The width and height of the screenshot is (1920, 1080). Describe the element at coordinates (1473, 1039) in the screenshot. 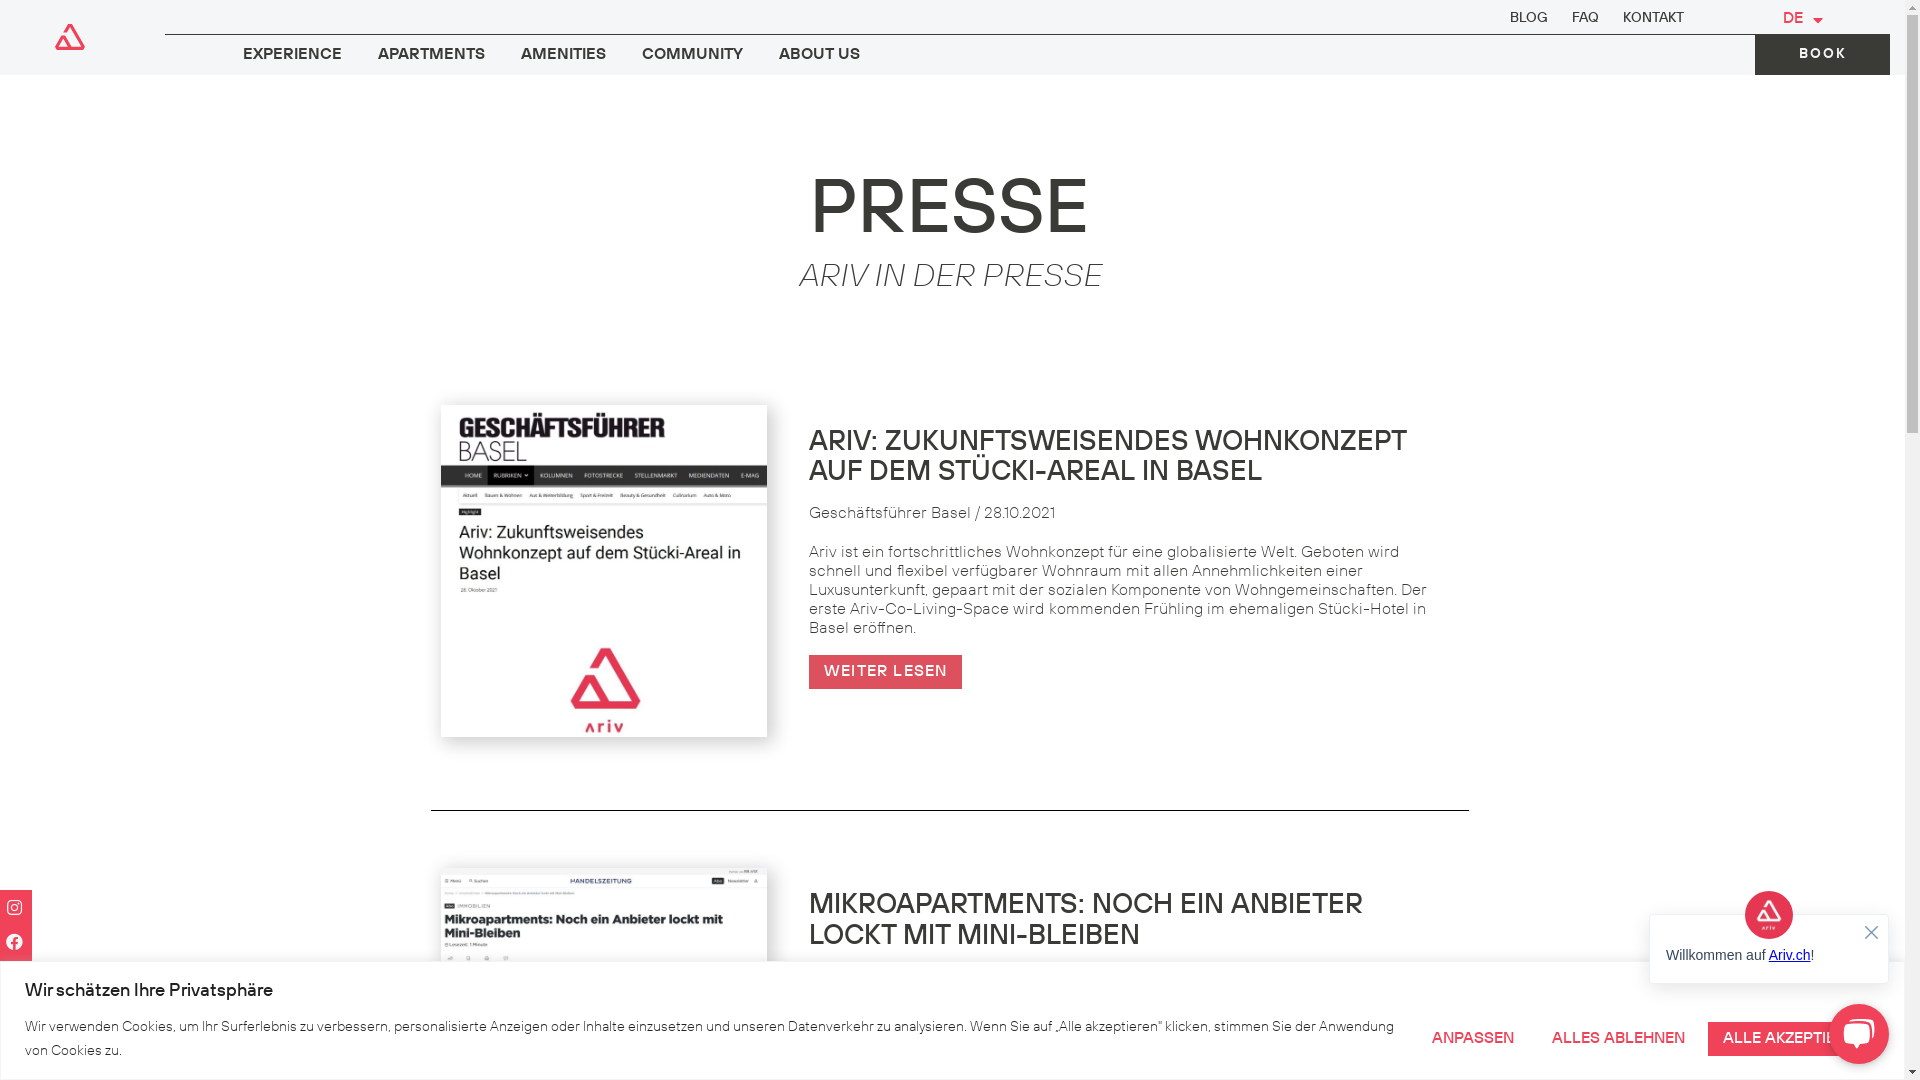

I see `ANPASSEN` at that location.